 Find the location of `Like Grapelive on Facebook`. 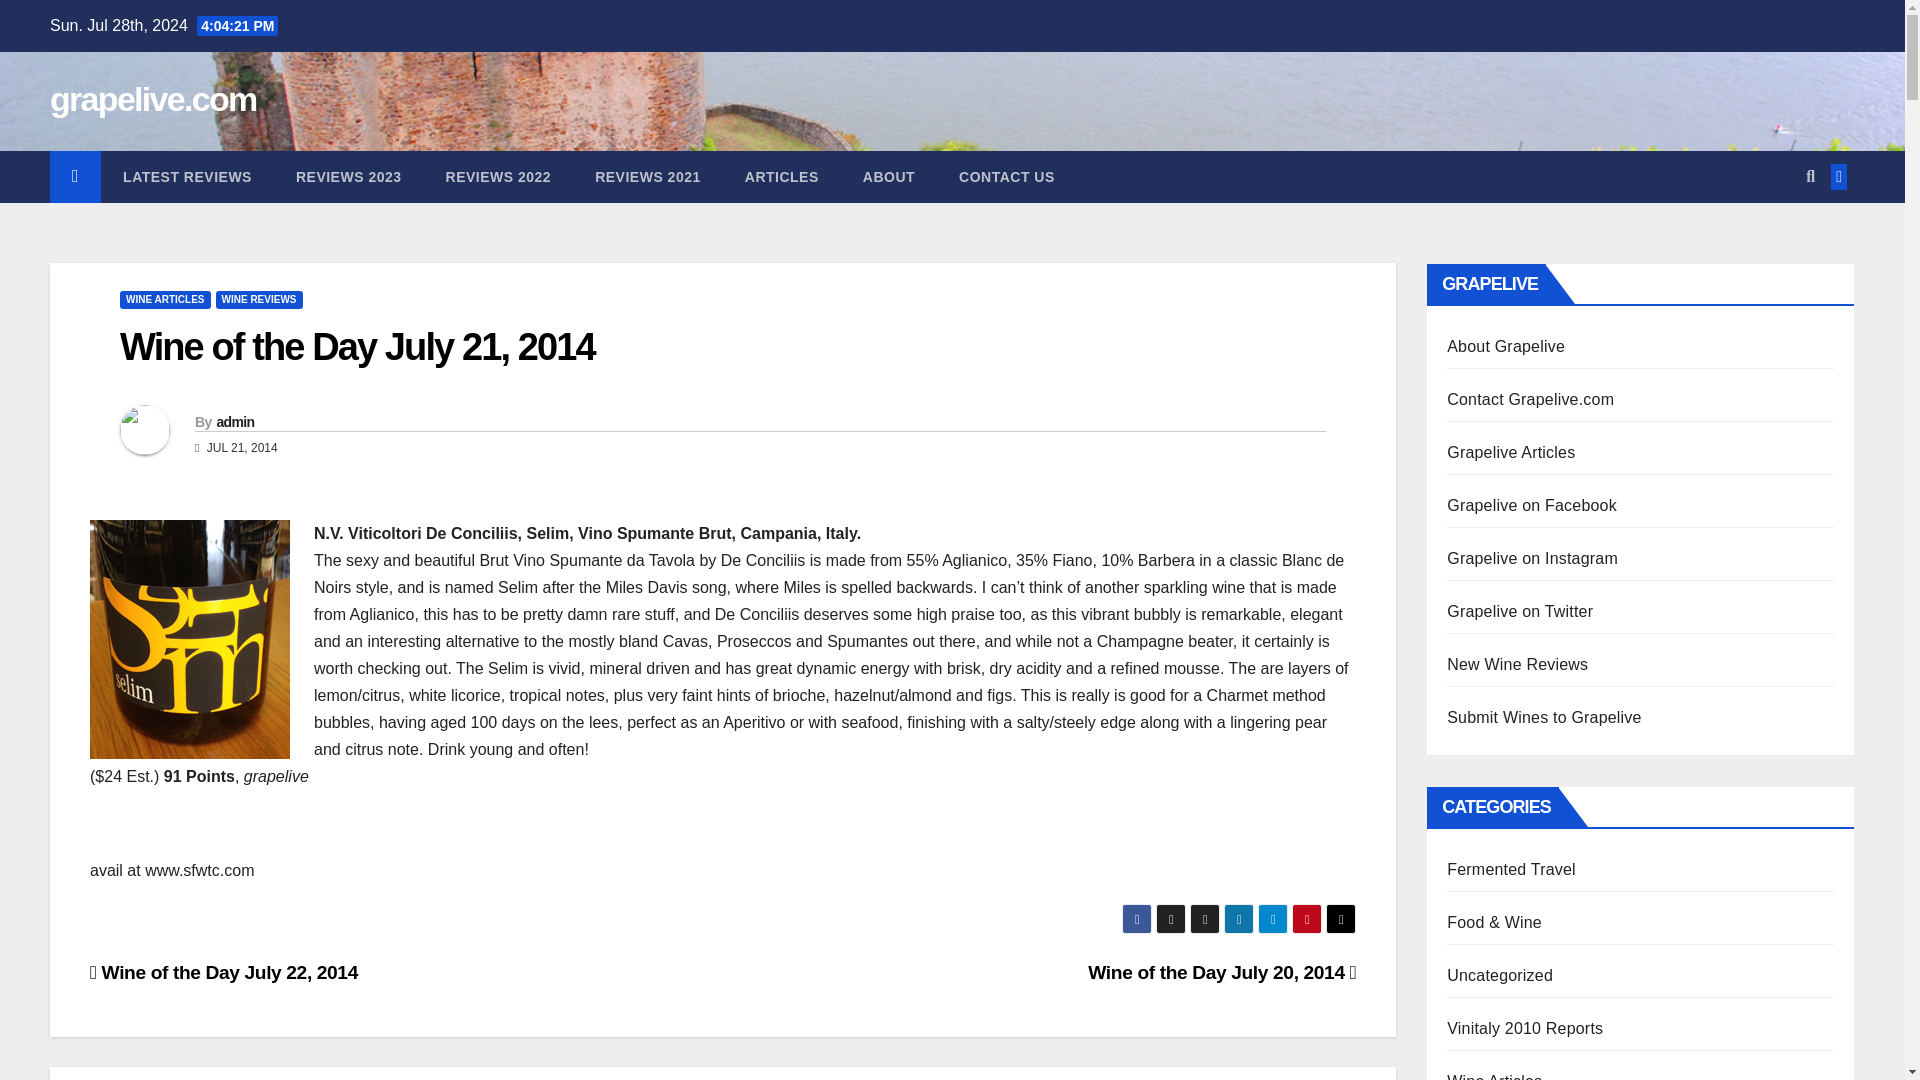

Like Grapelive on Facebook is located at coordinates (1532, 505).